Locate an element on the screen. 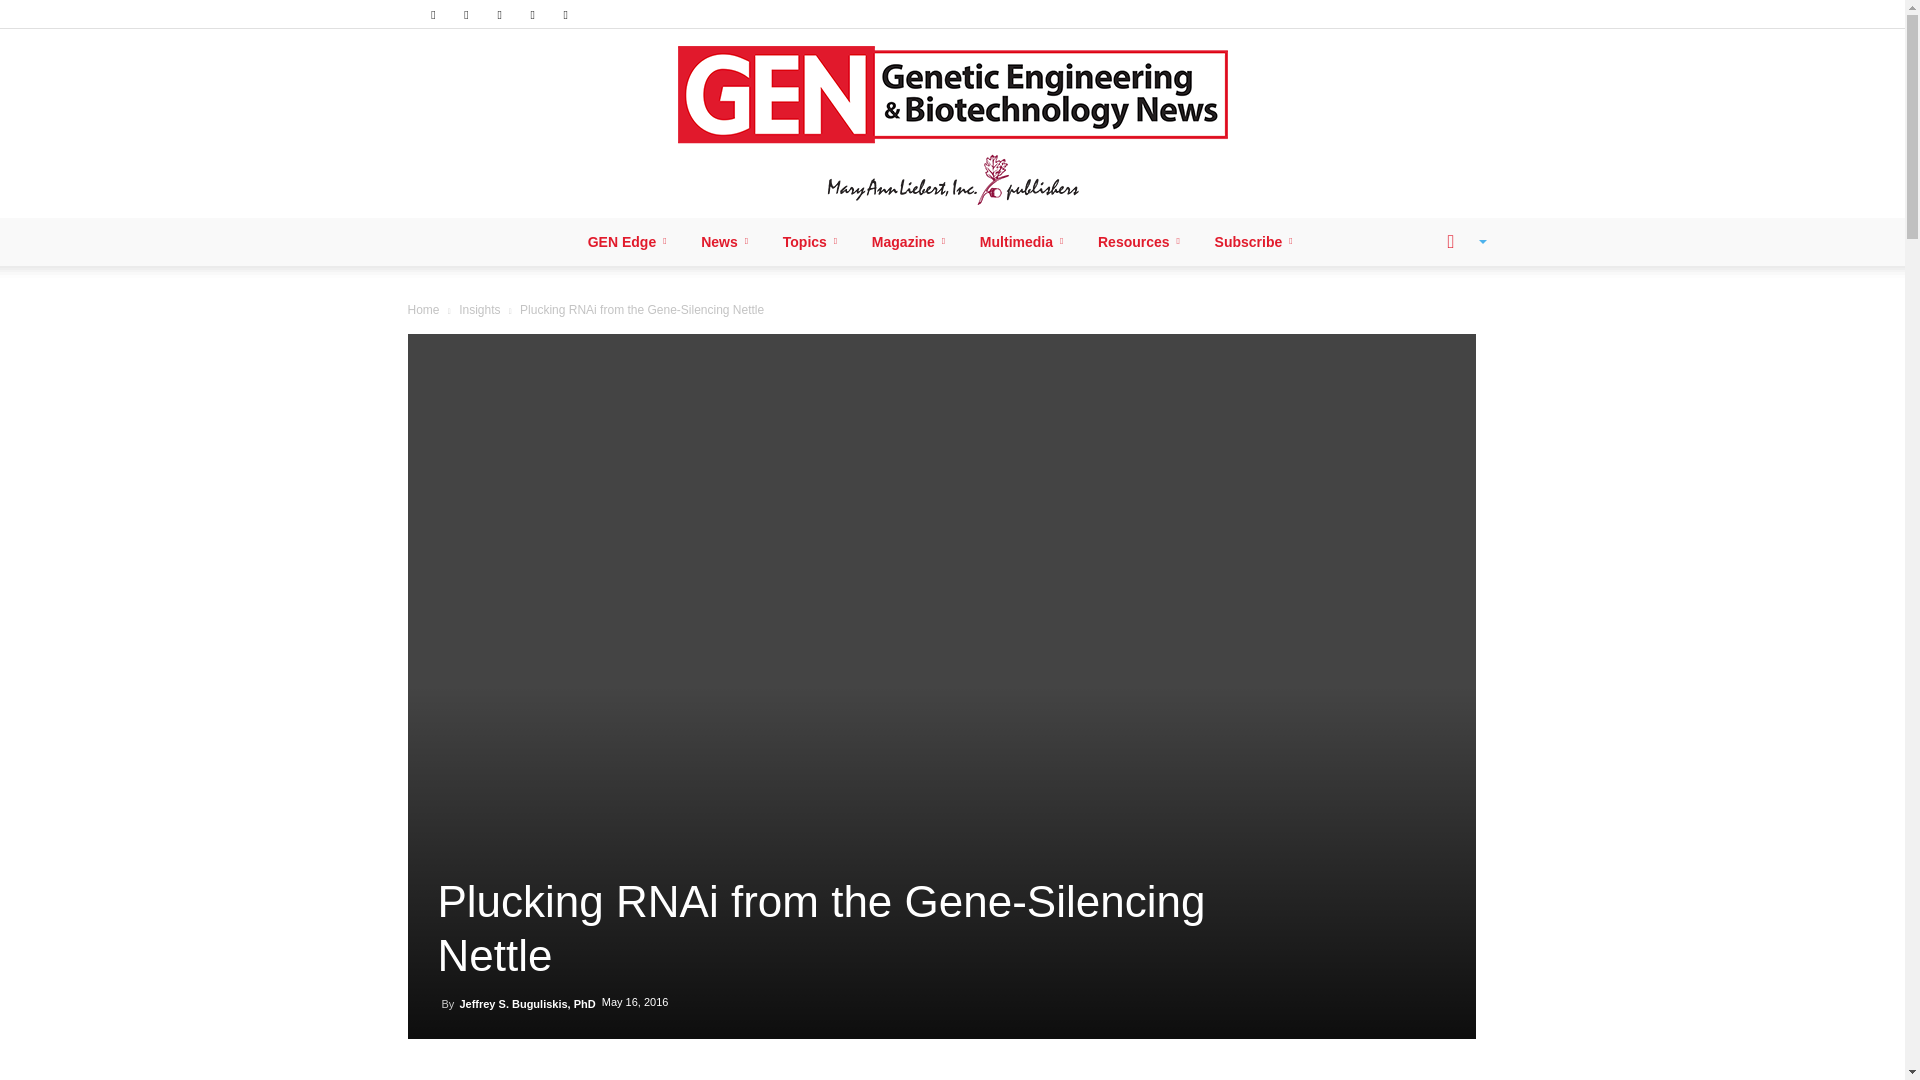 The width and height of the screenshot is (1920, 1080). Posts by Jeffrey S. Buguliskis, PhD is located at coordinates (526, 1003).